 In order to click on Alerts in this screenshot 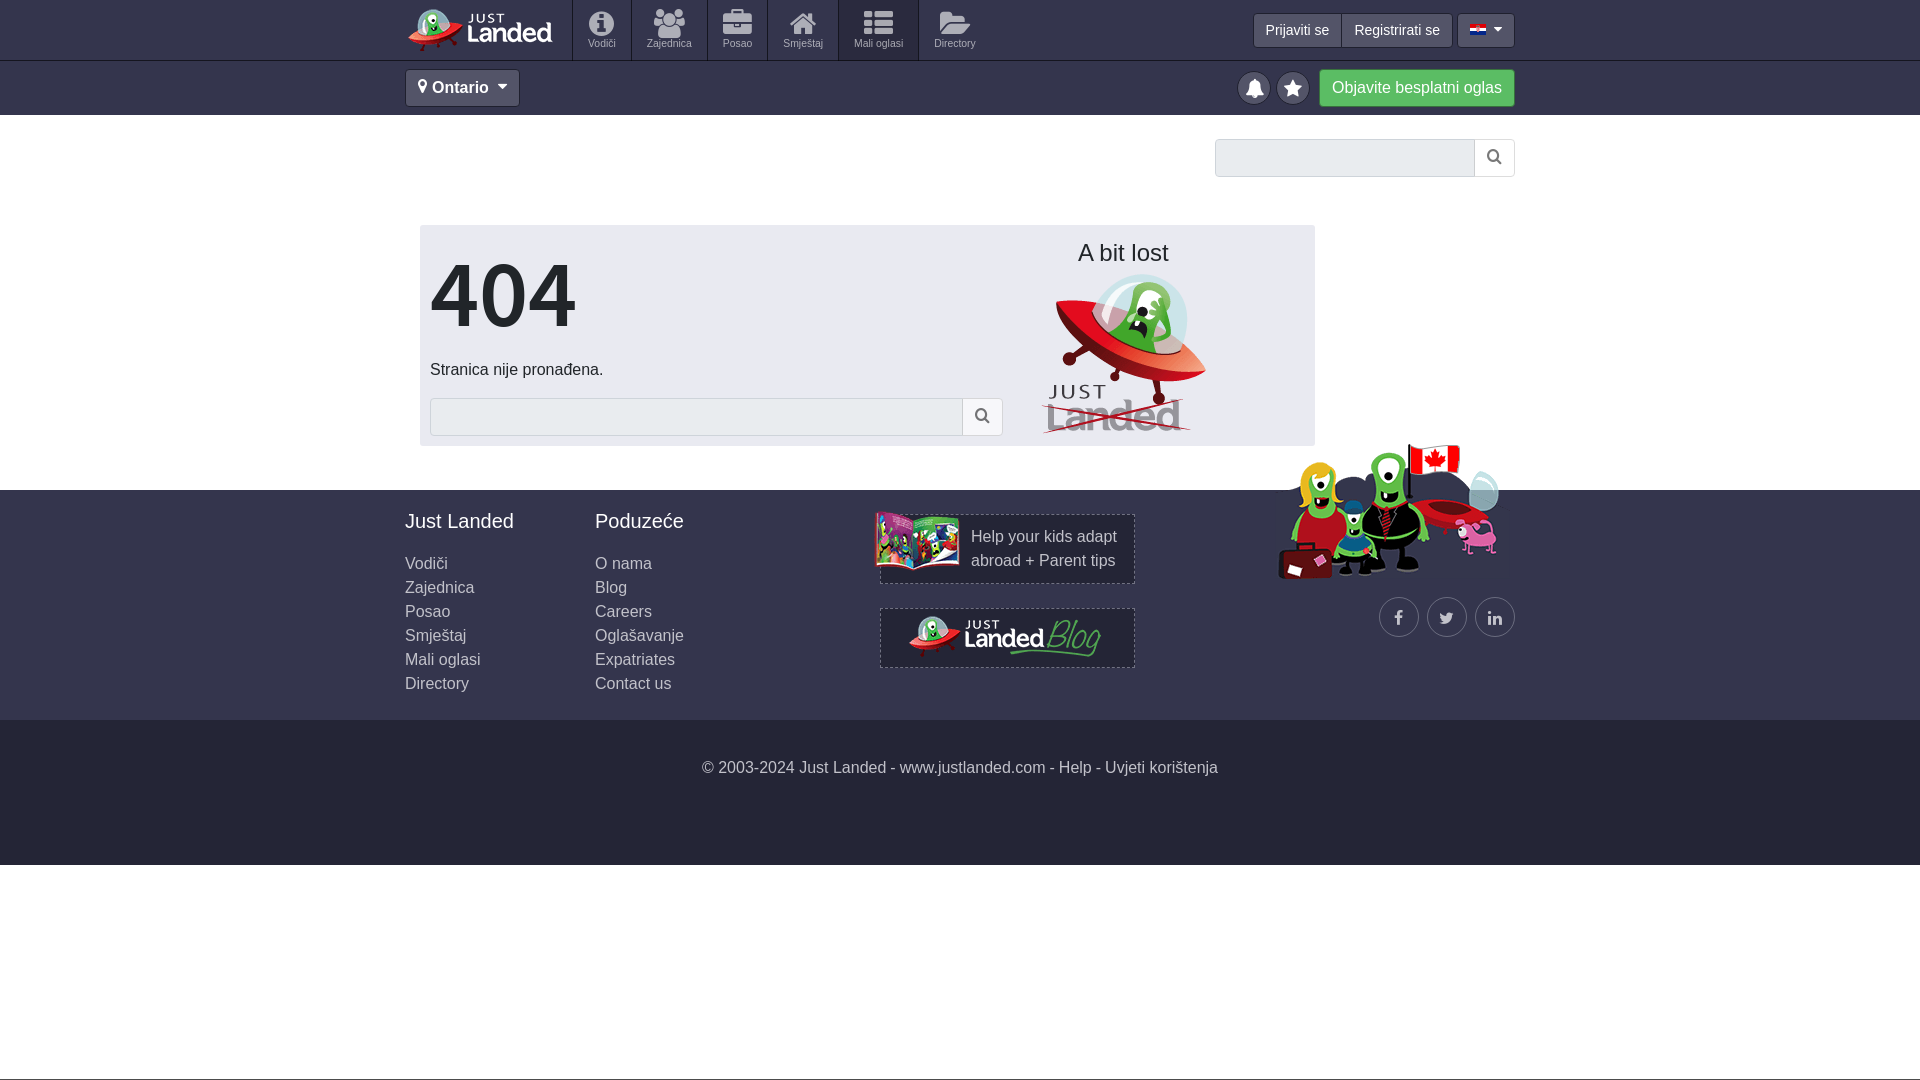, I will do `click(1256, 86)`.